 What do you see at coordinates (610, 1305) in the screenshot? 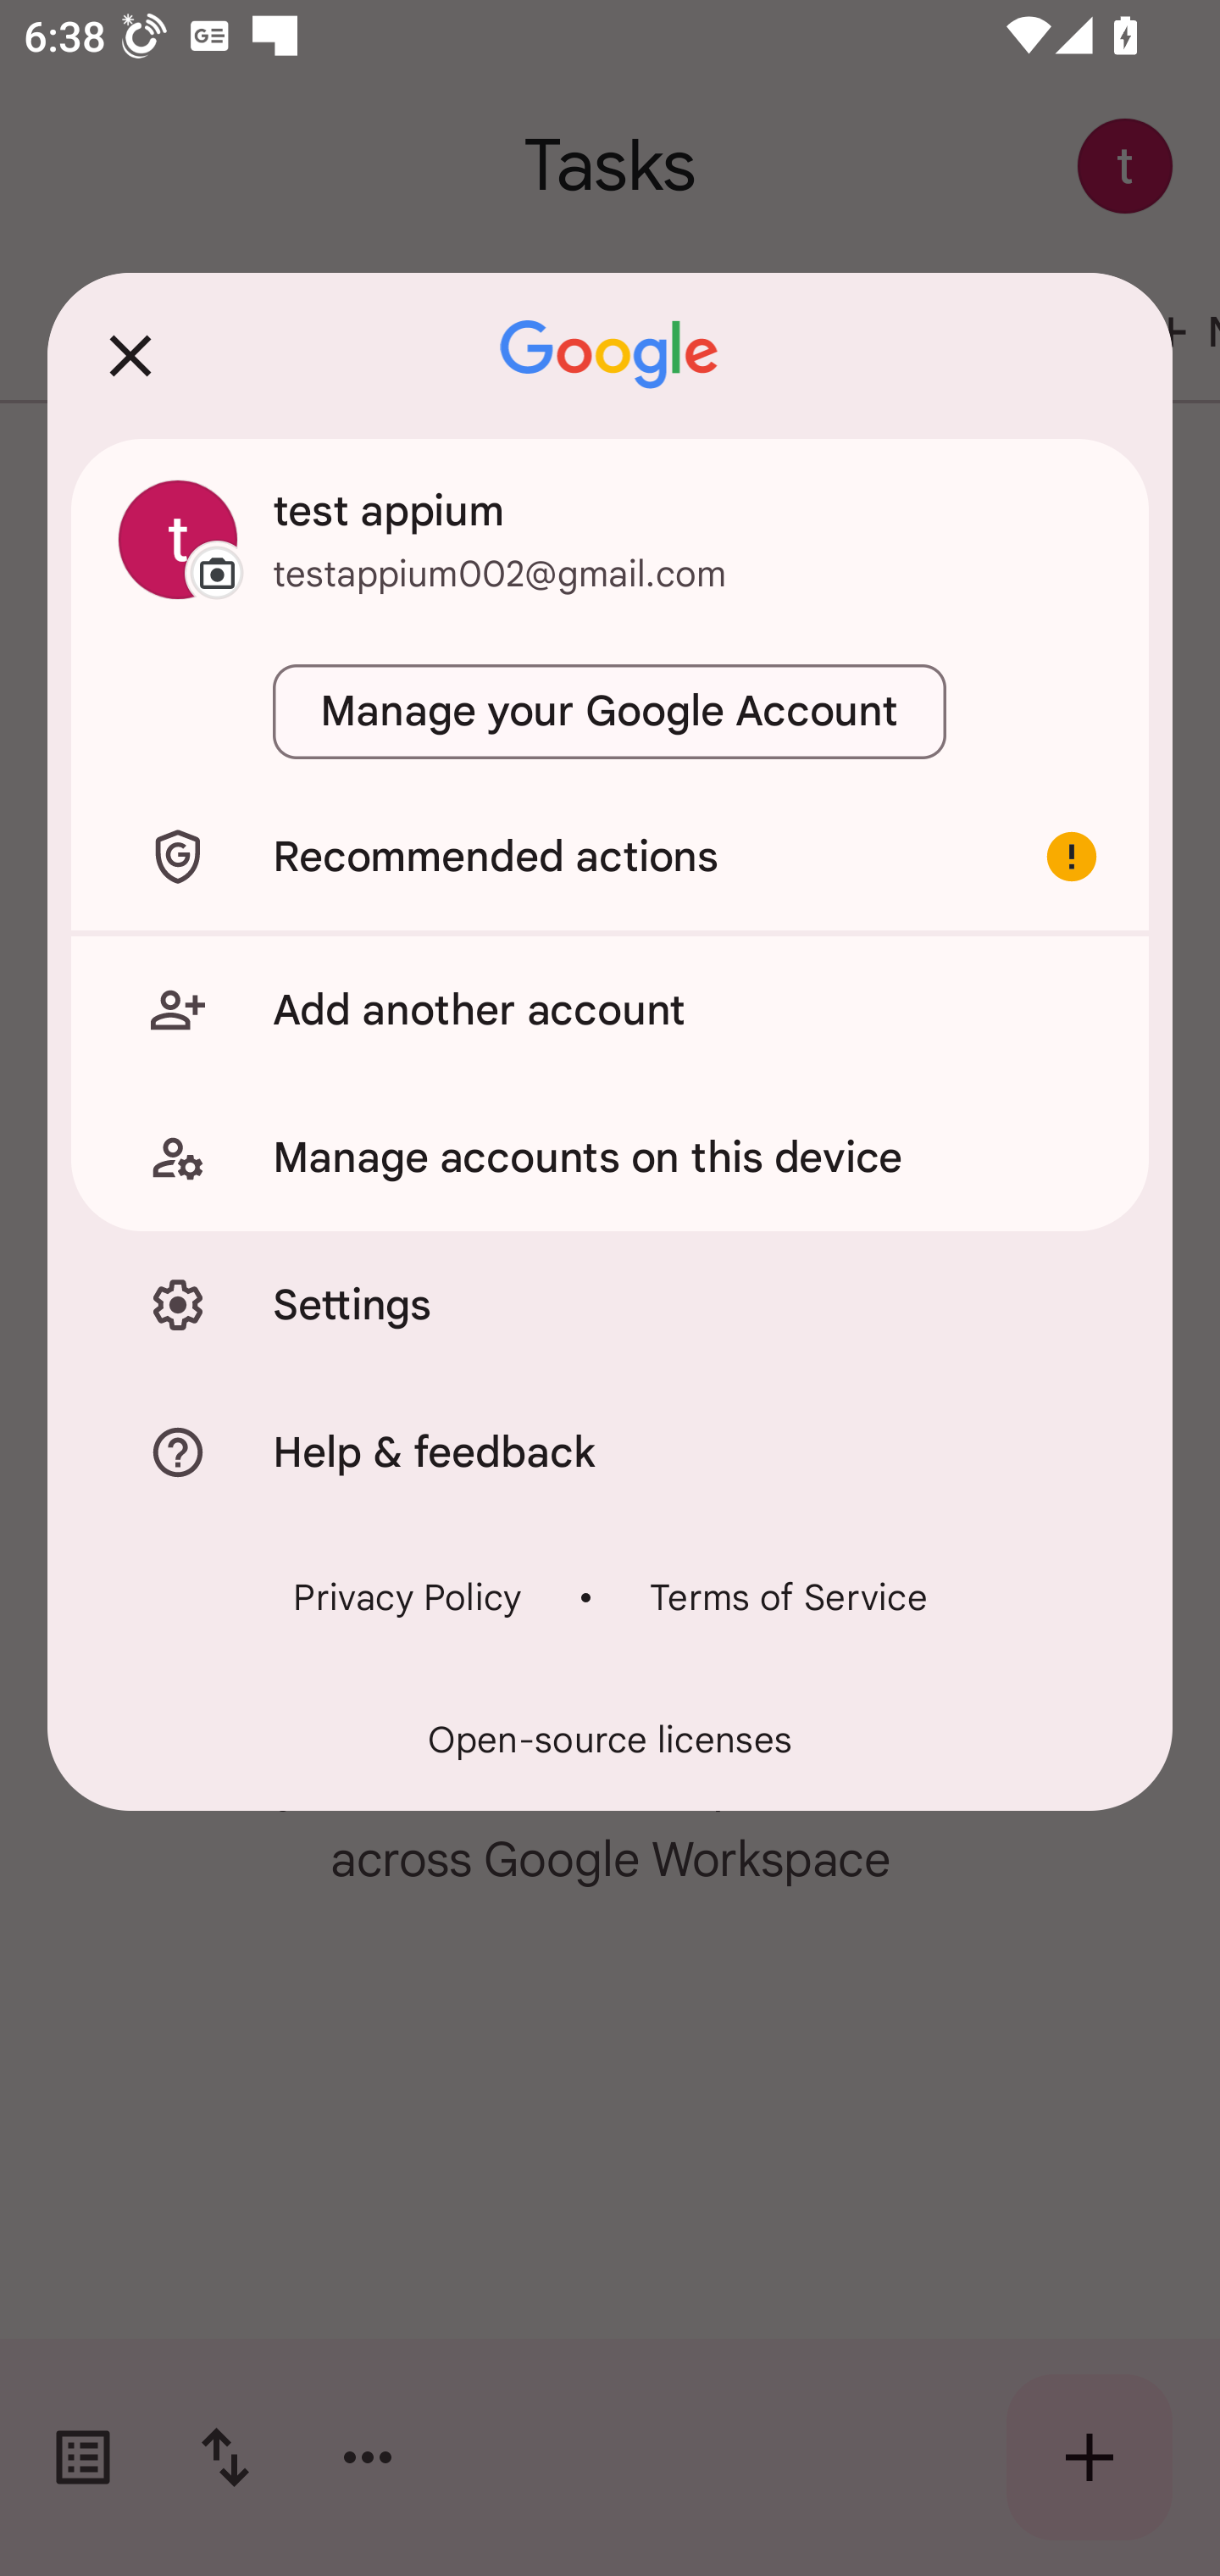
I see `Settings` at bounding box center [610, 1305].